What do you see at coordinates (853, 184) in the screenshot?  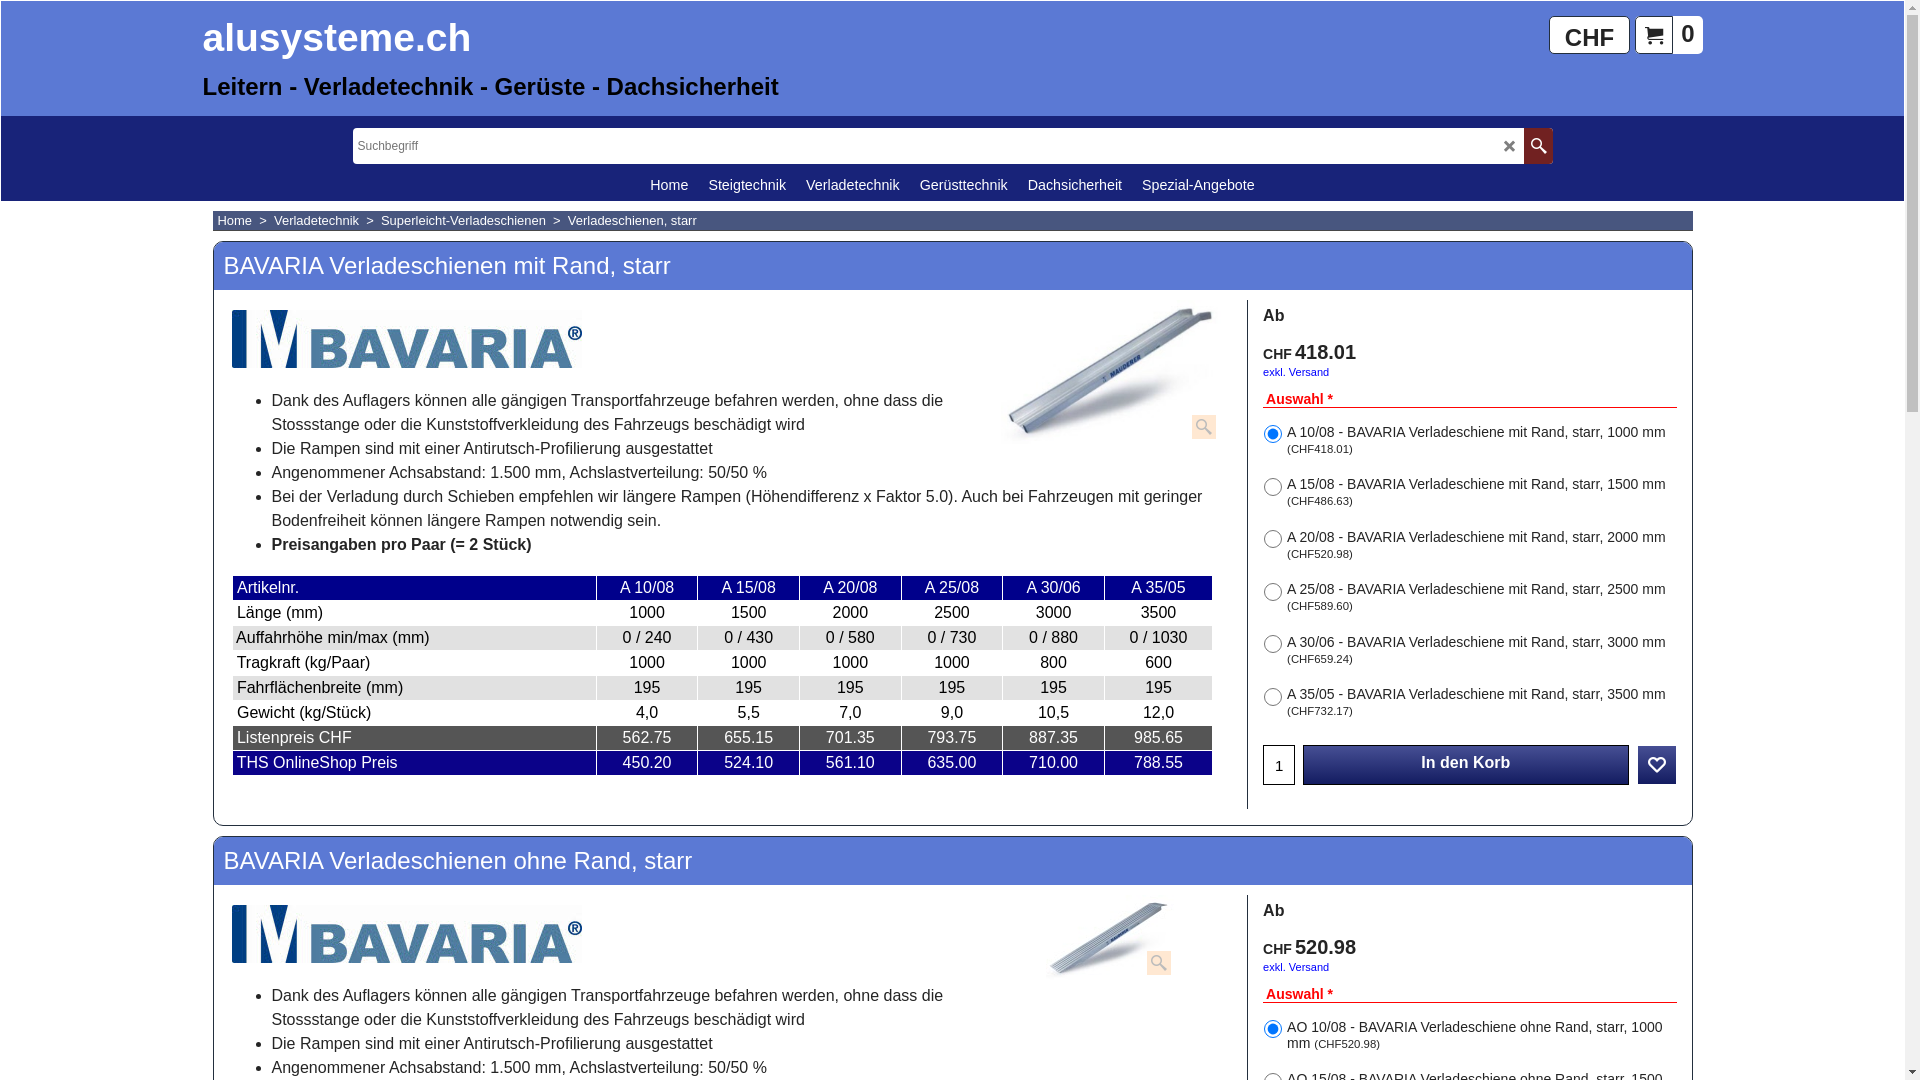 I see `Verladetechnik` at bounding box center [853, 184].